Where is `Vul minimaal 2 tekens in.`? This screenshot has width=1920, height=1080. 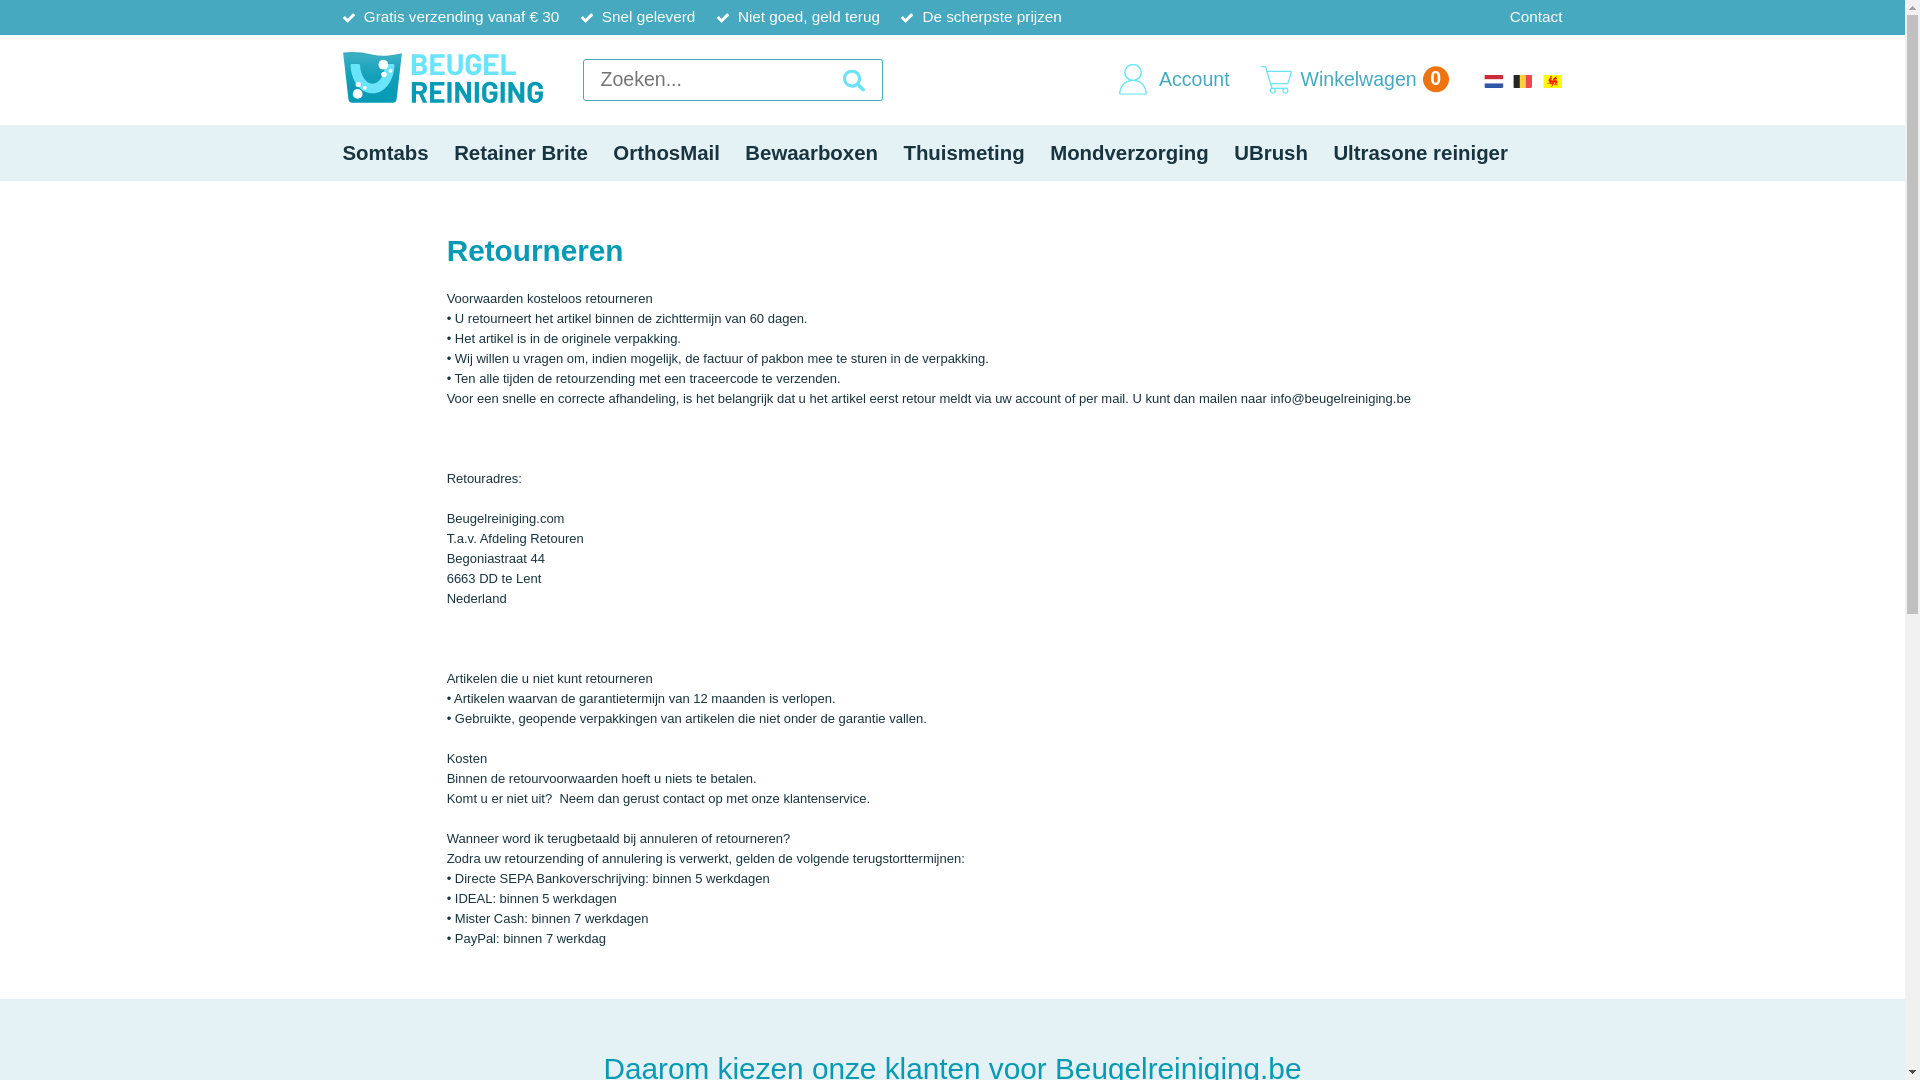
Vul minimaal 2 tekens in. is located at coordinates (732, 80).